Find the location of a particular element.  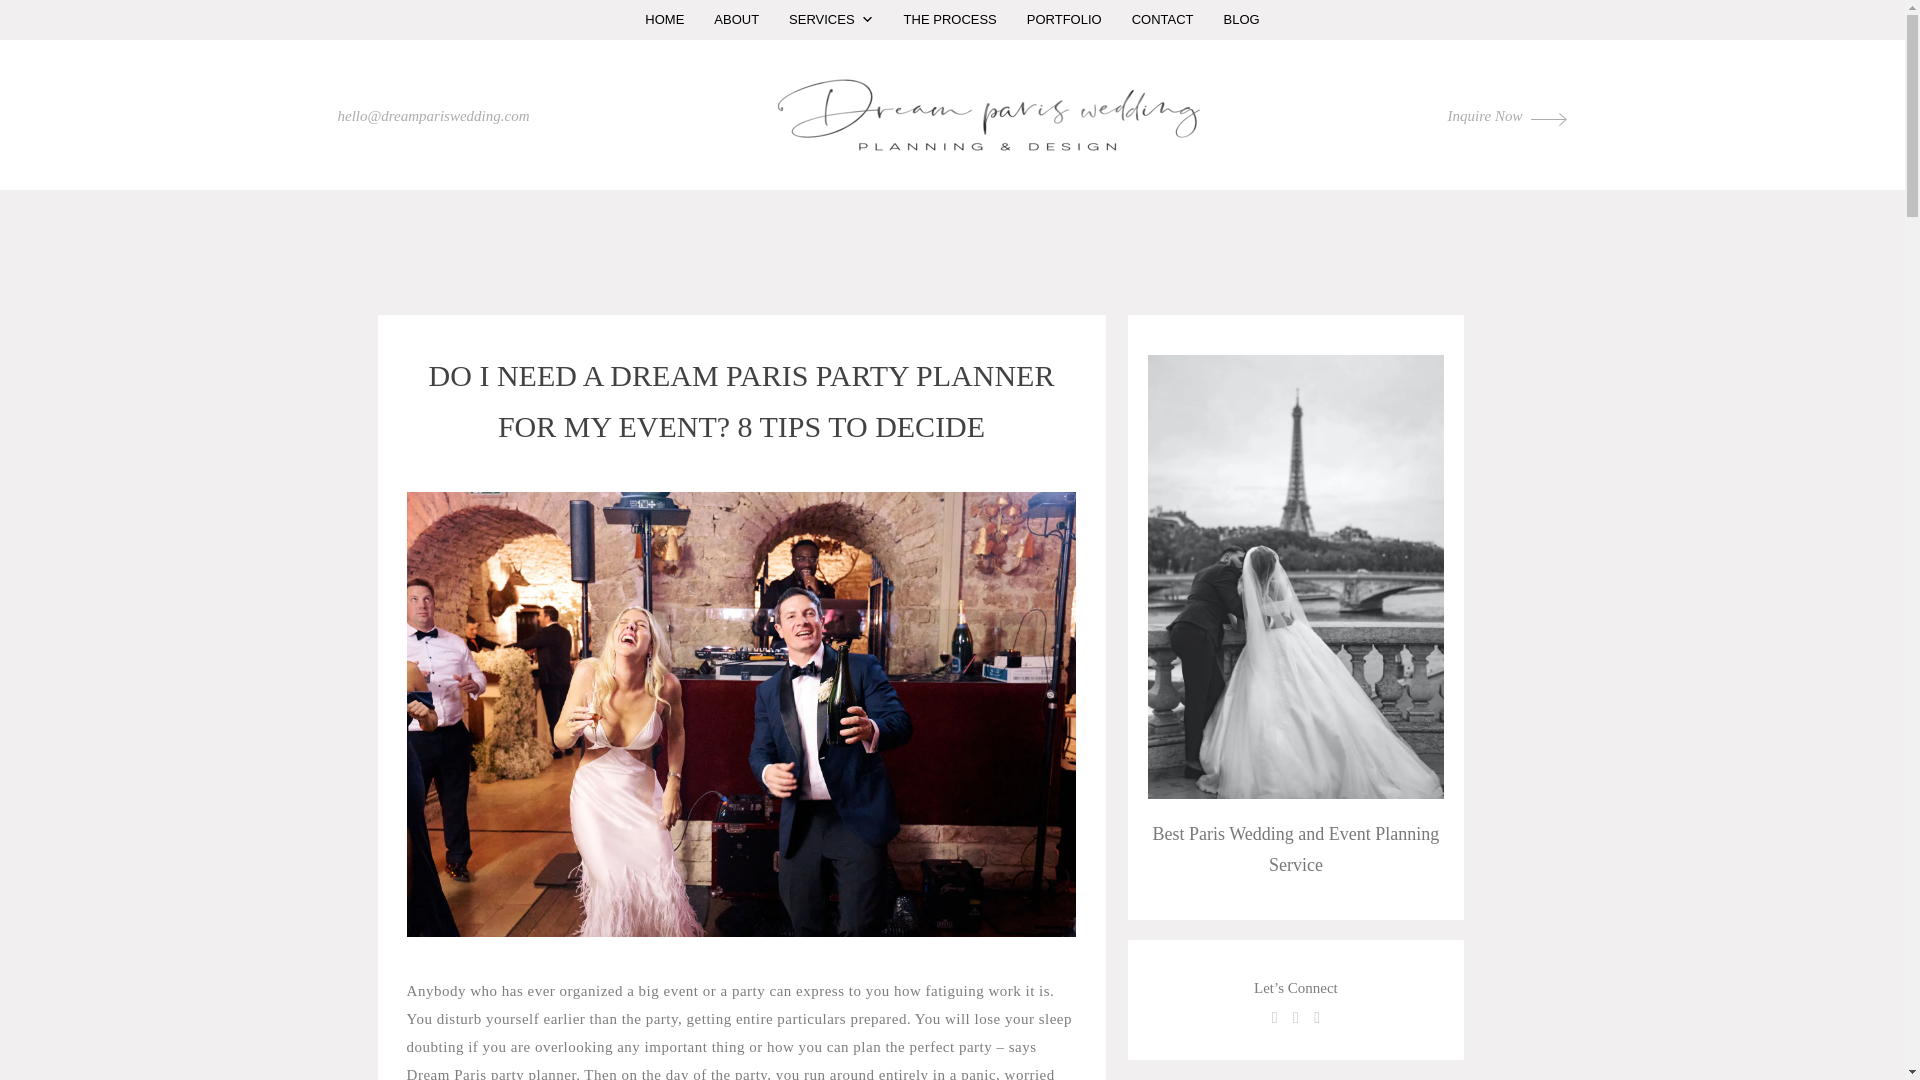

PORTFOLIO is located at coordinates (1064, 20).